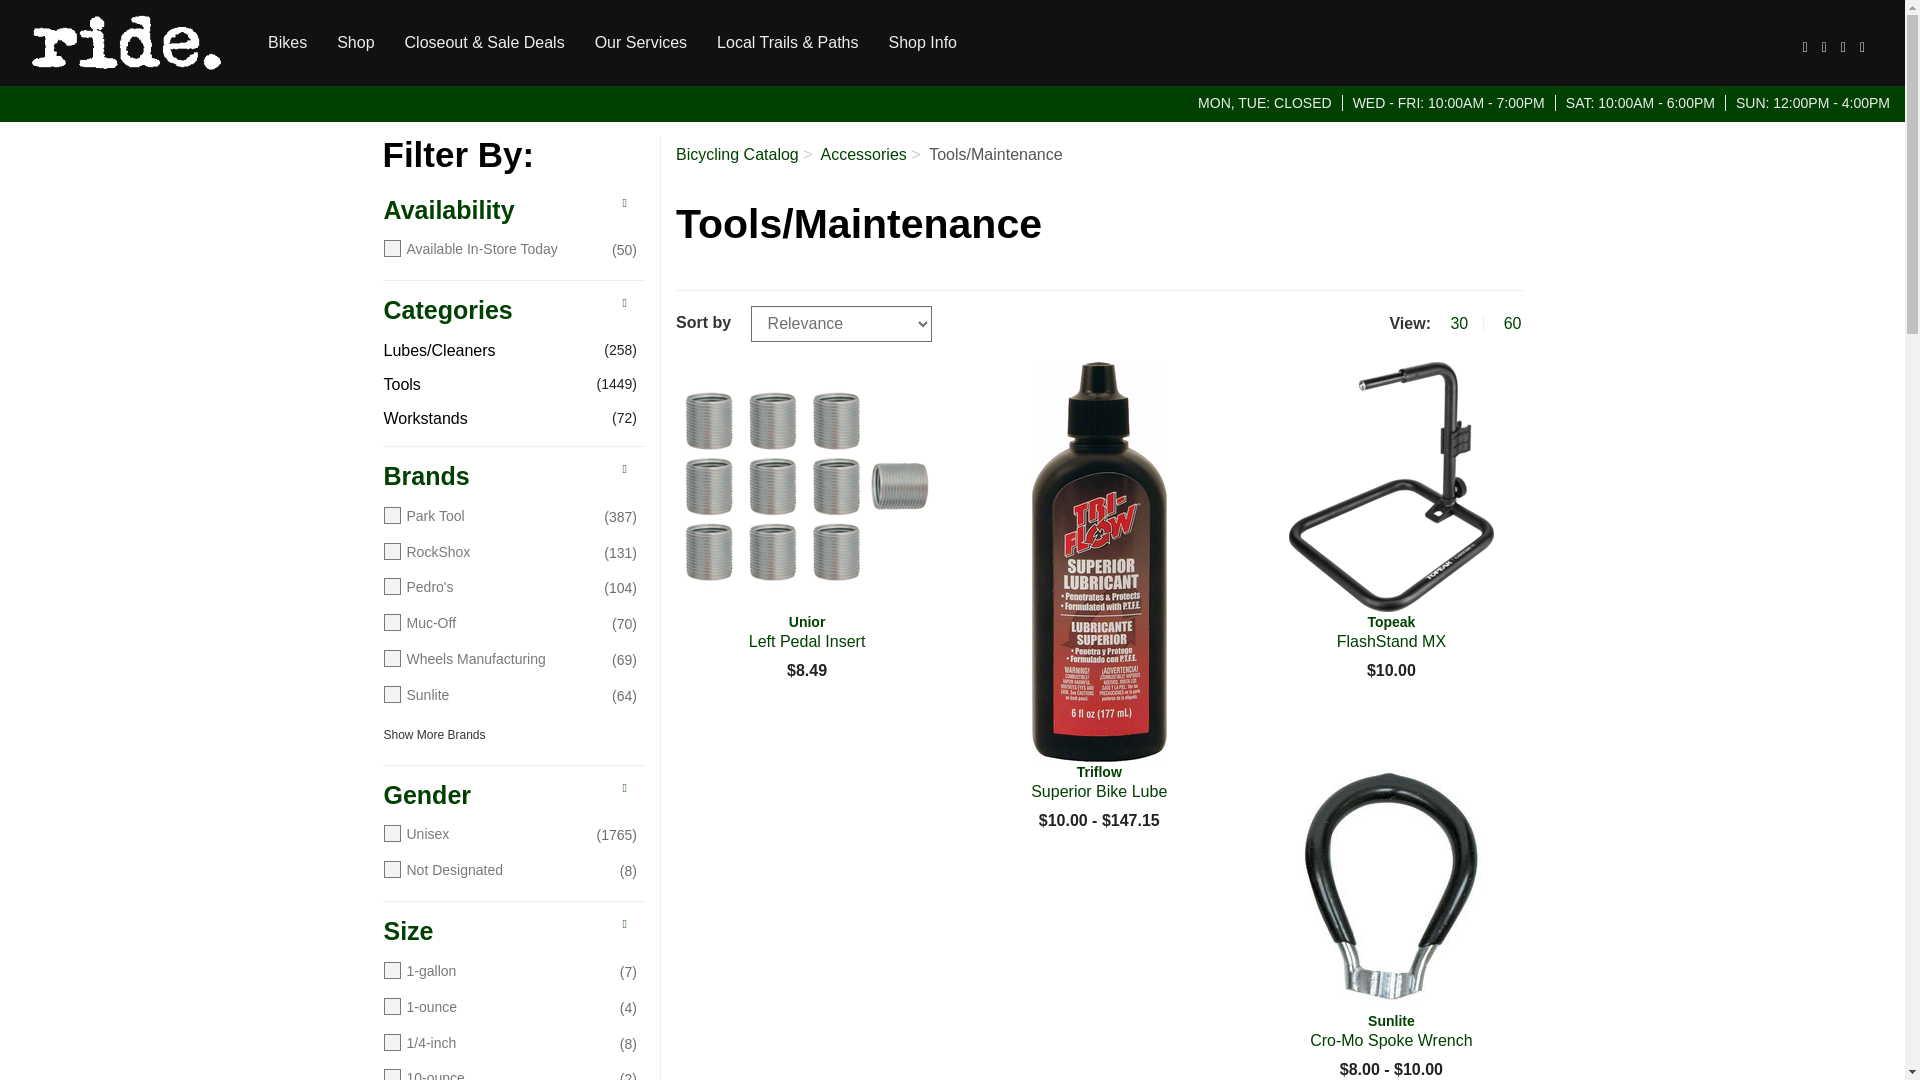 Image resolution: width=1920 pixels, height=1080 pixels. What do you see at coordinates (126, 43) in the screenshot?
I see `Ride of Pleasantville Home Page` at bounding box center [126, 43].